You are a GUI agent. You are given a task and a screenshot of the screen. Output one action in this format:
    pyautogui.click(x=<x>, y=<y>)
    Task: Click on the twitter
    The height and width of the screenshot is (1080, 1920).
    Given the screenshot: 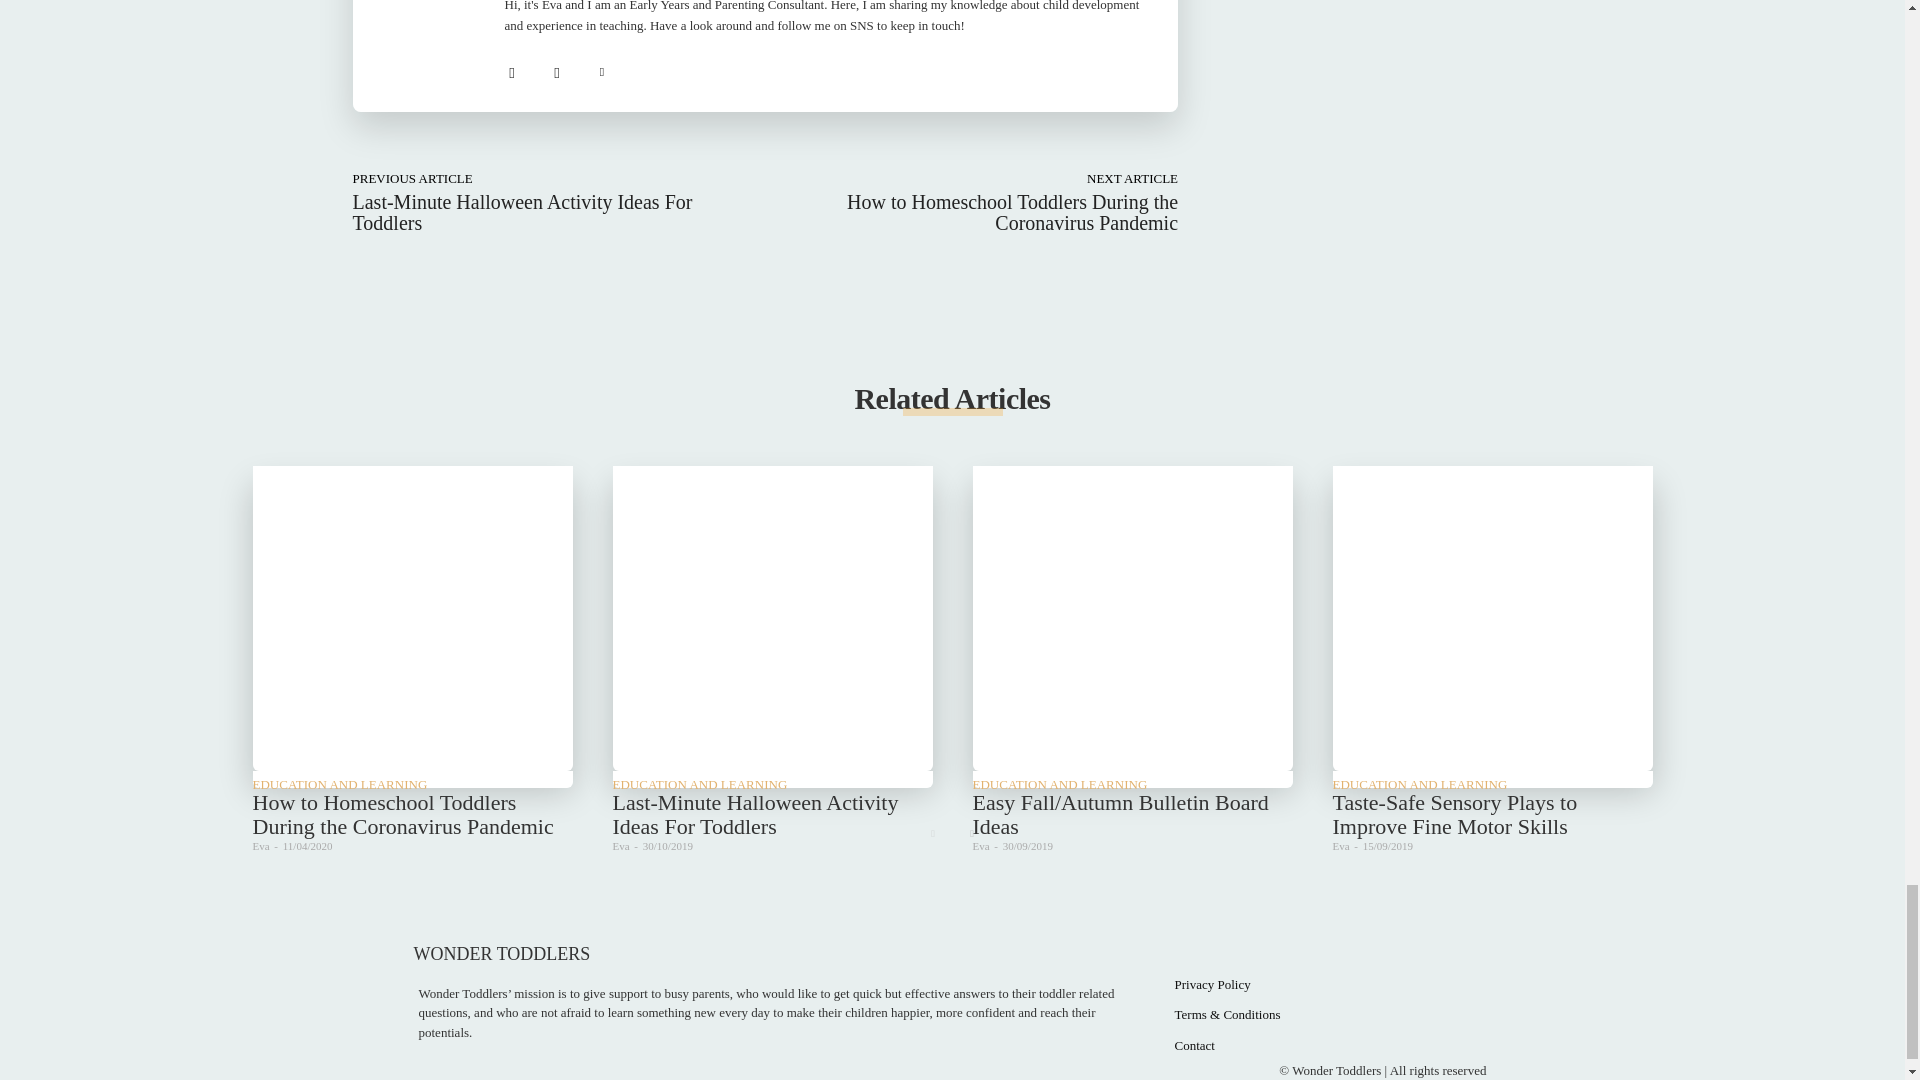 What is the action you would take?
    pyautogui.click(x=600, y=68)
    